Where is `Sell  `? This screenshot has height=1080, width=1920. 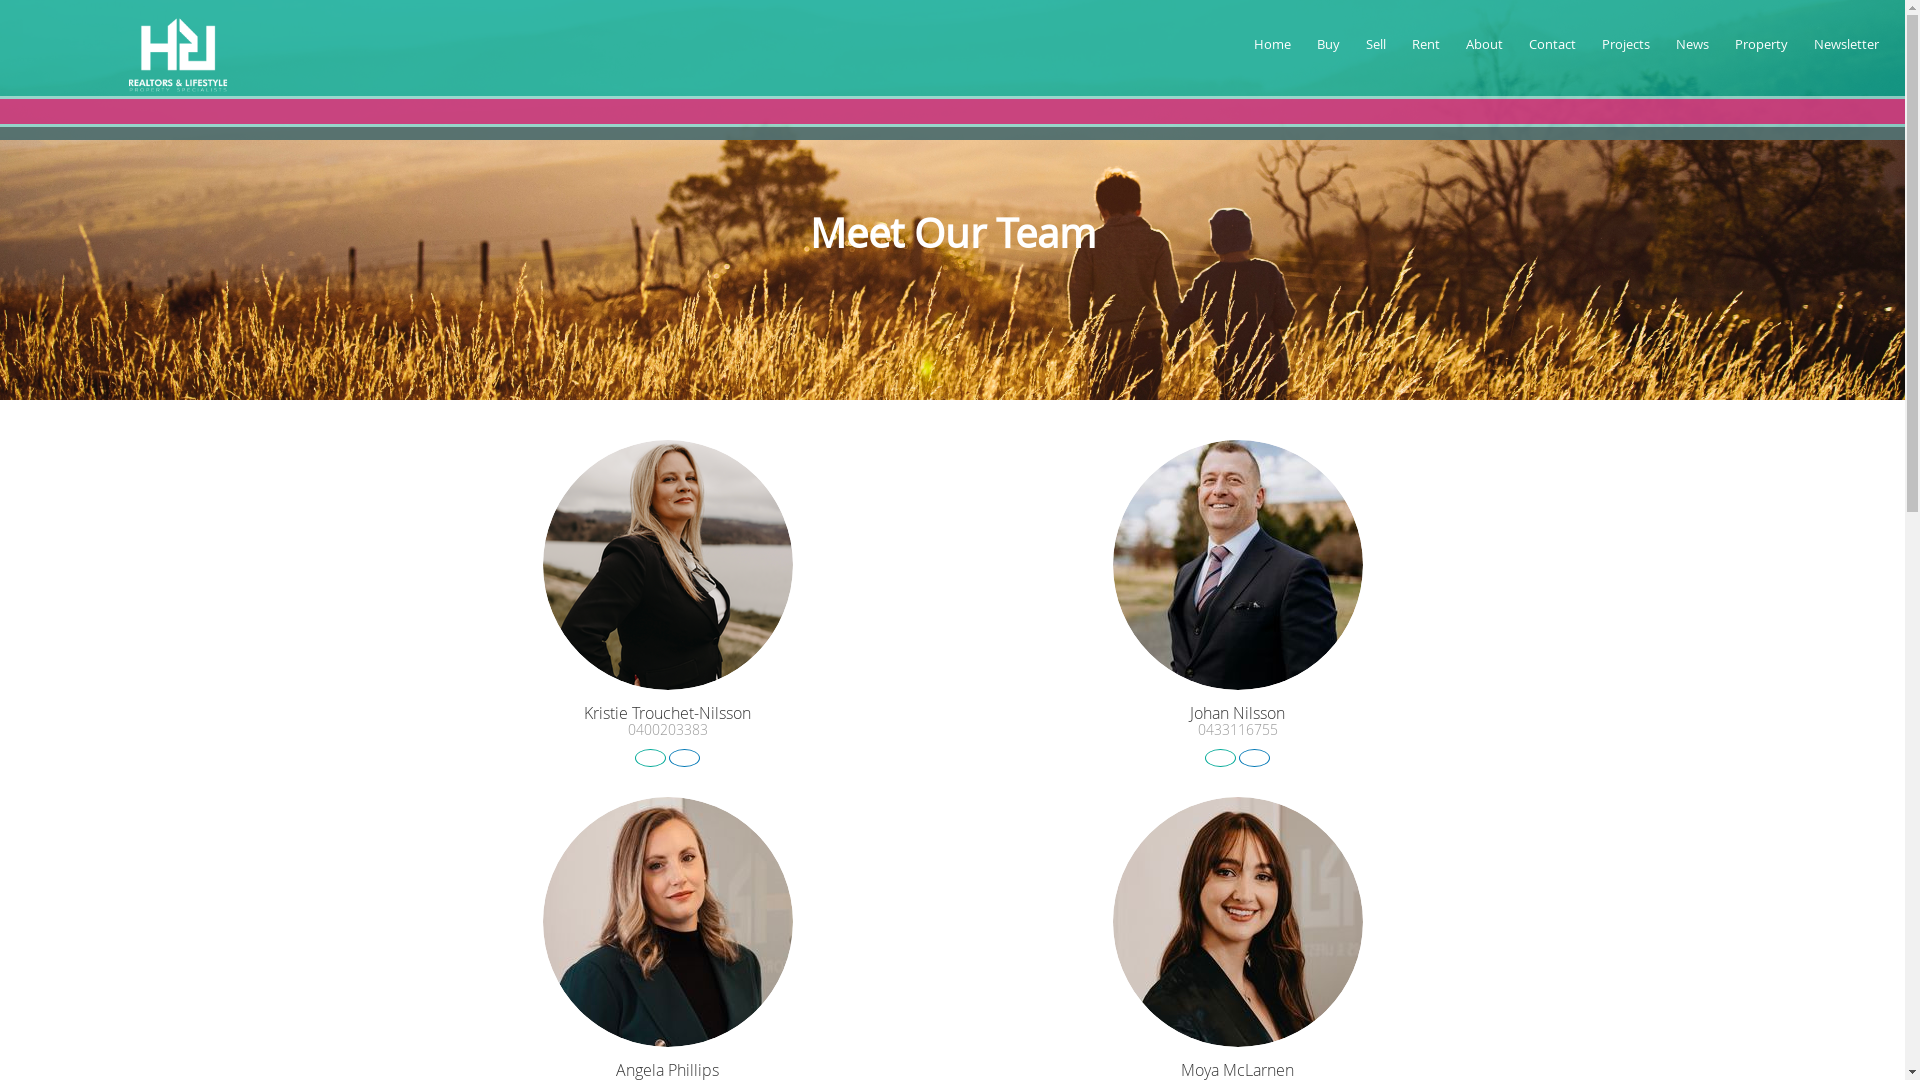 Sell   is located at coordinates (1379, 50).